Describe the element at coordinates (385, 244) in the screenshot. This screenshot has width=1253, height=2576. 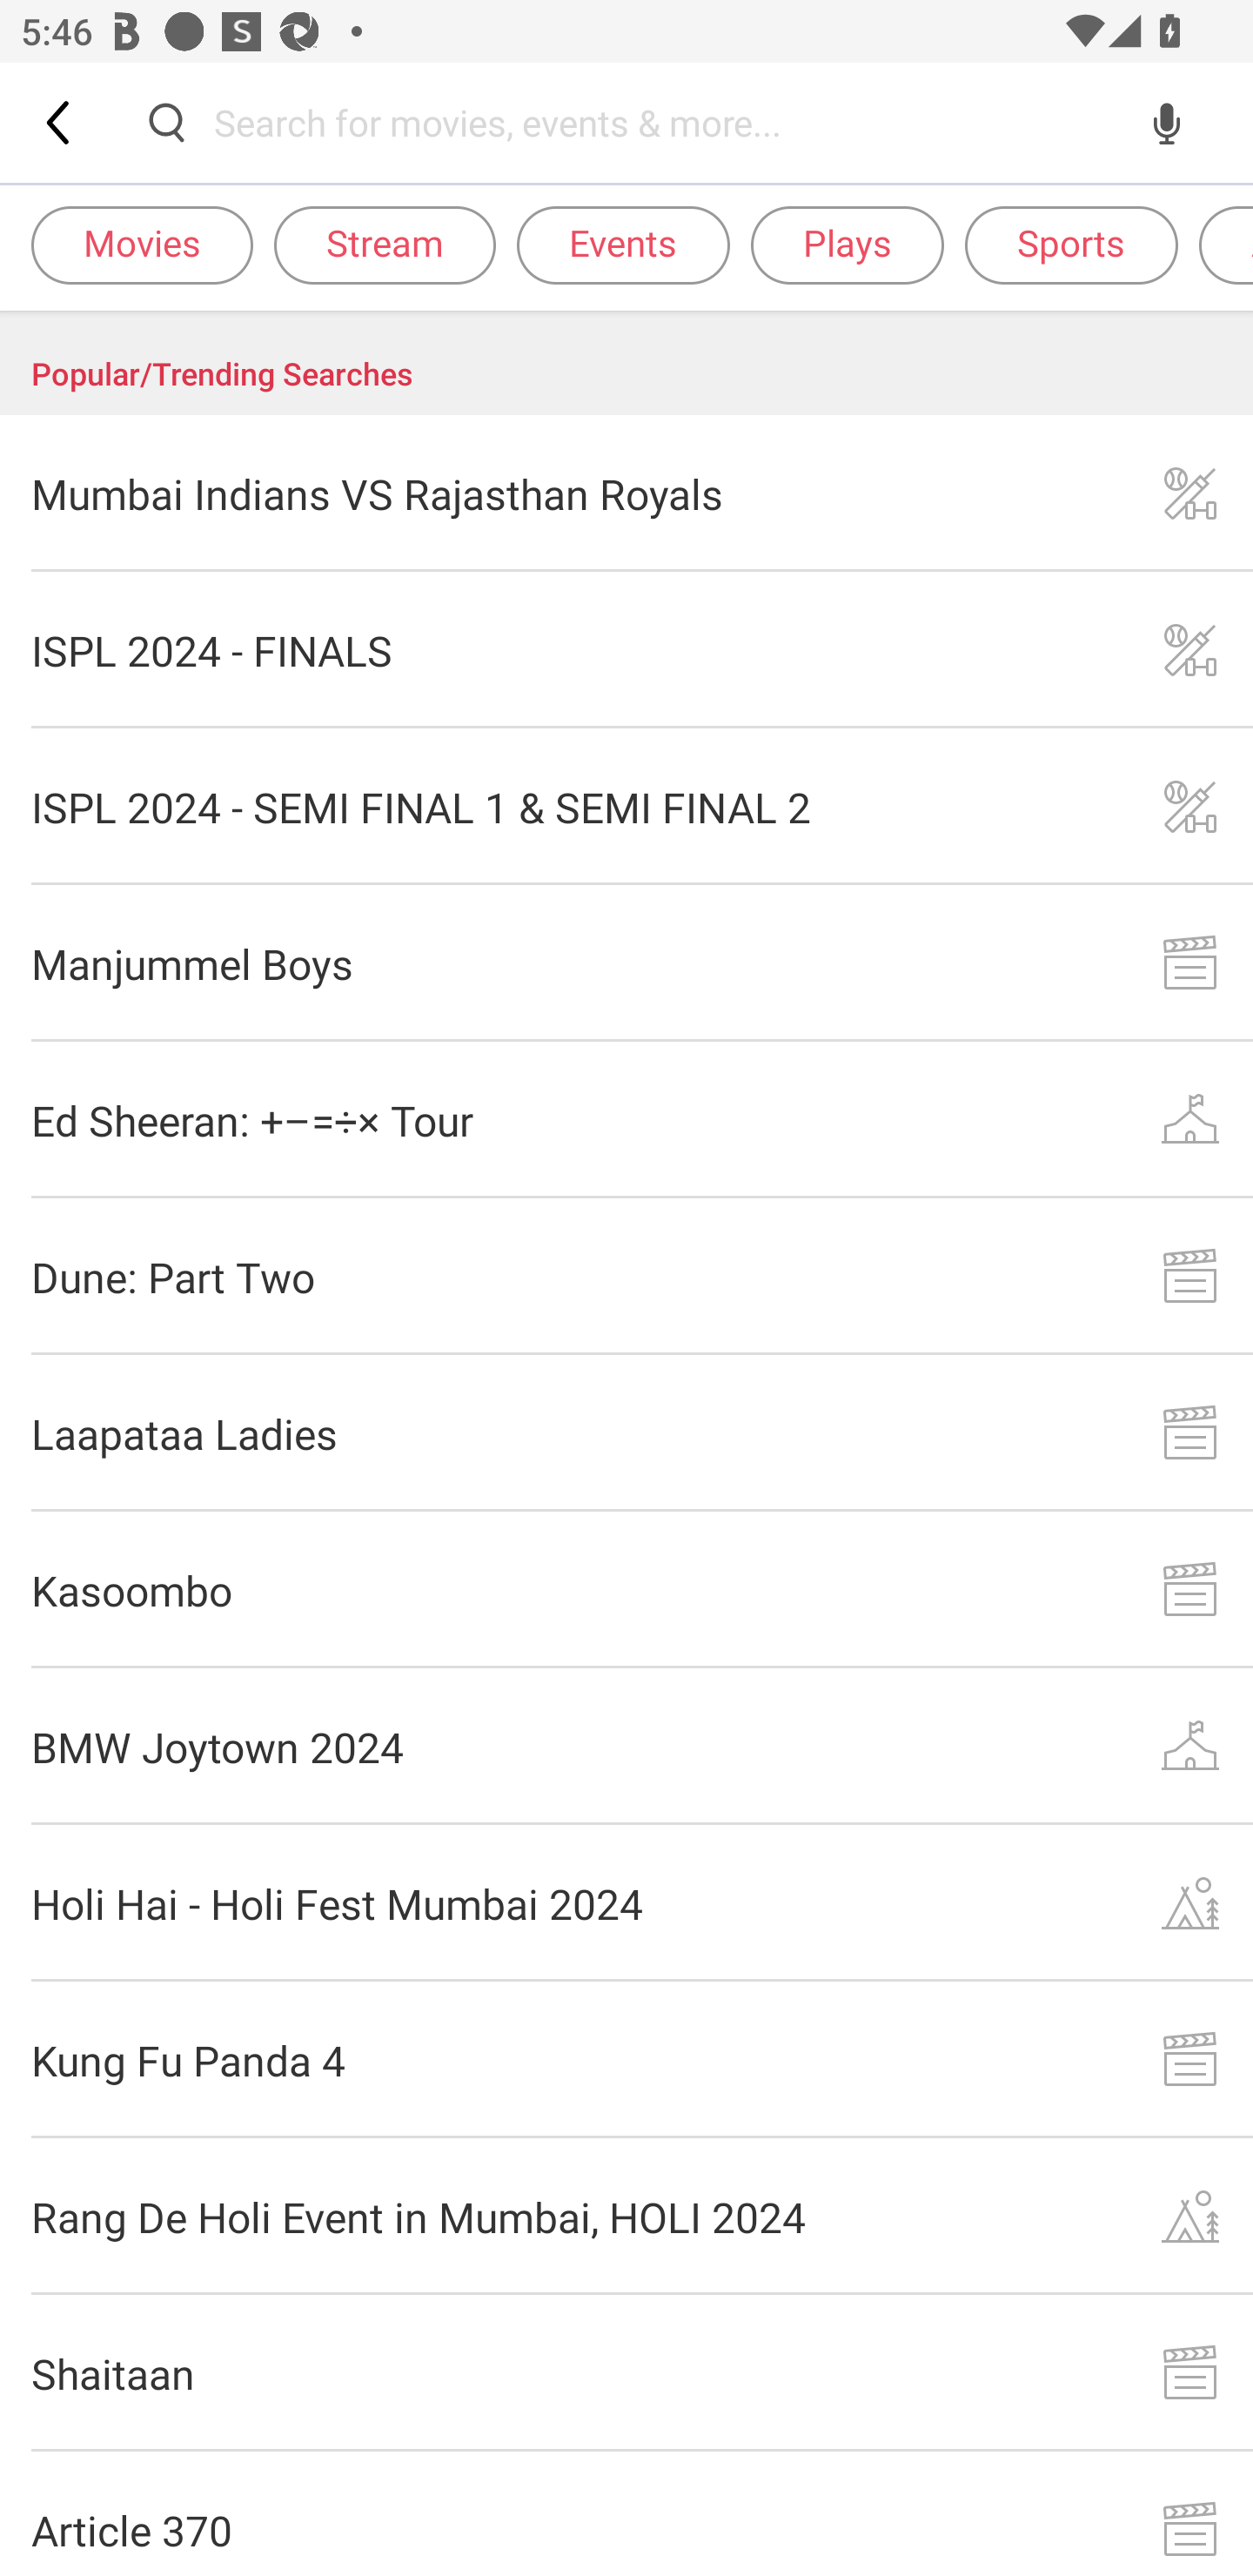
I see `Stream` at that location.